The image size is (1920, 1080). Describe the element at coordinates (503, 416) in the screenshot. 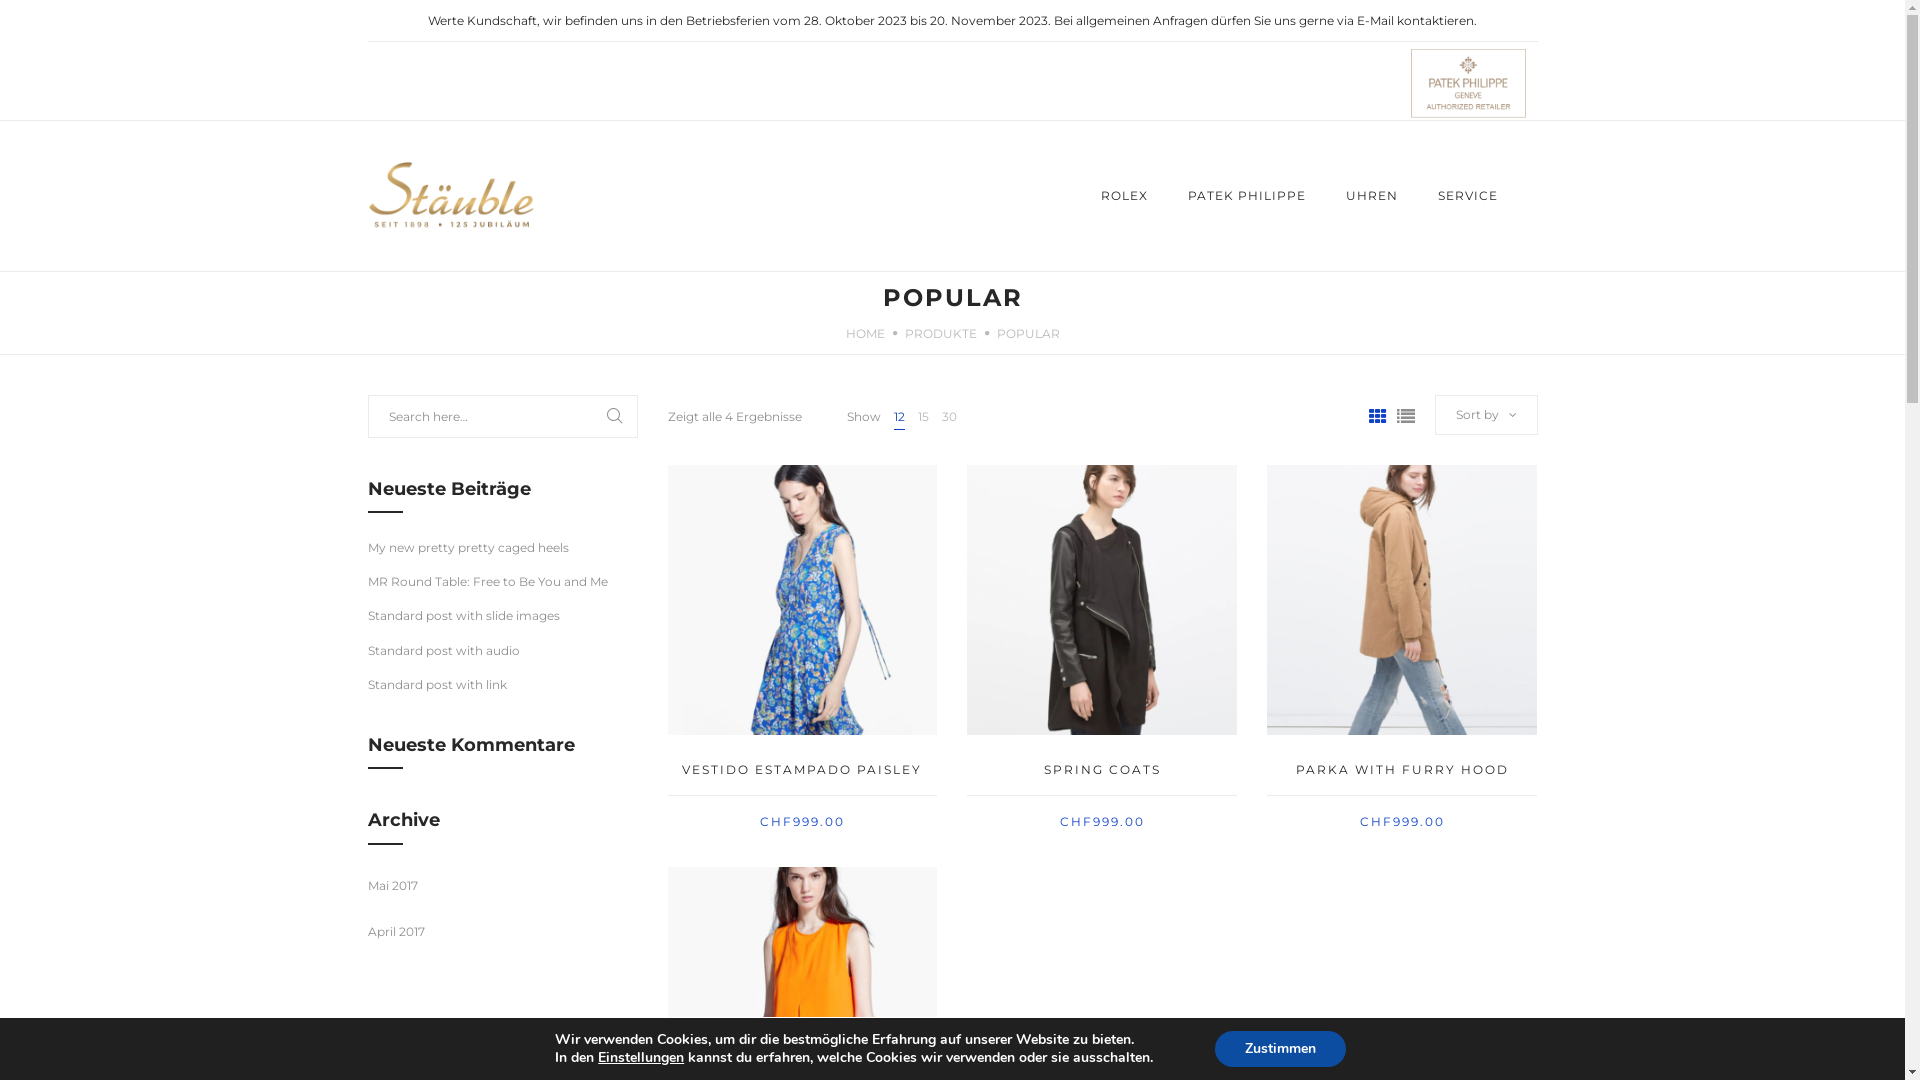

I see `Search for:` at that location.